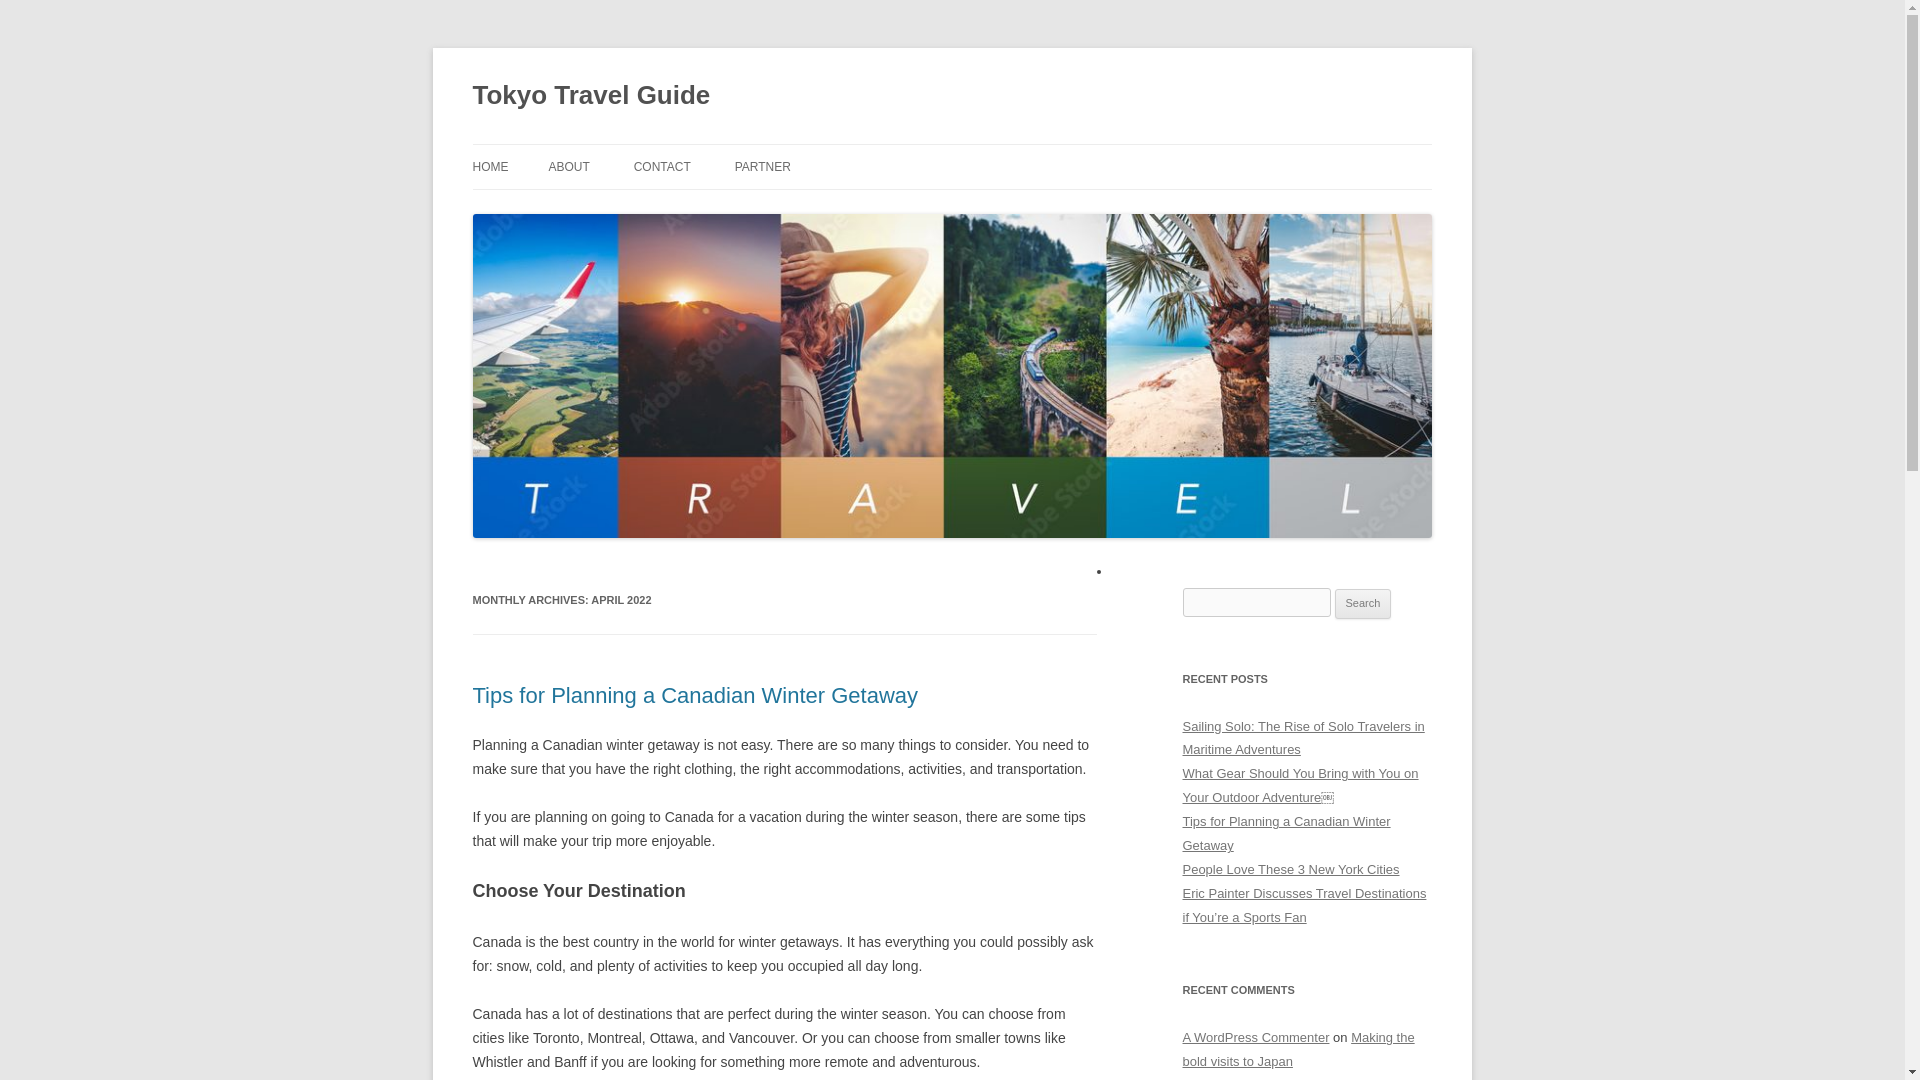  I want to click on Tokyo Travel Guide, so click(591, 96).